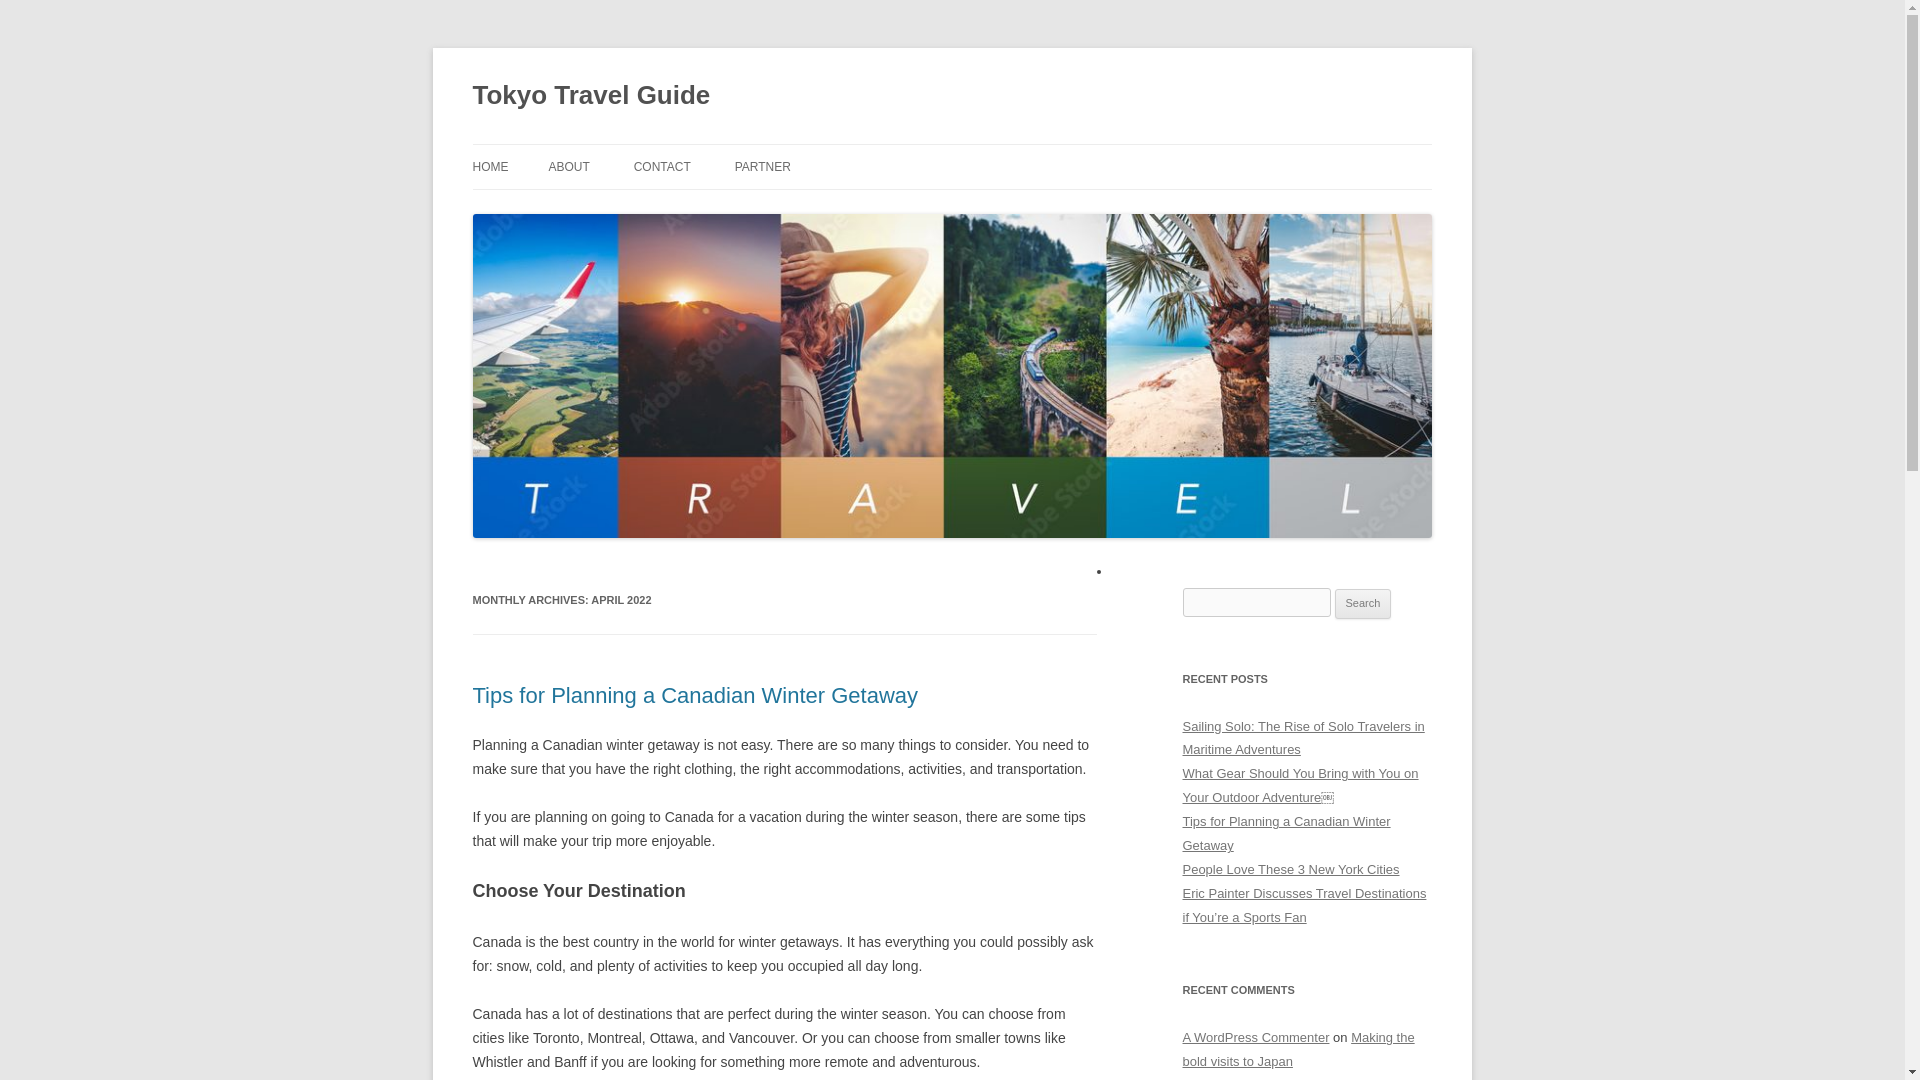  I want to click on Tokyo Travel Guide, so click(591, 96).